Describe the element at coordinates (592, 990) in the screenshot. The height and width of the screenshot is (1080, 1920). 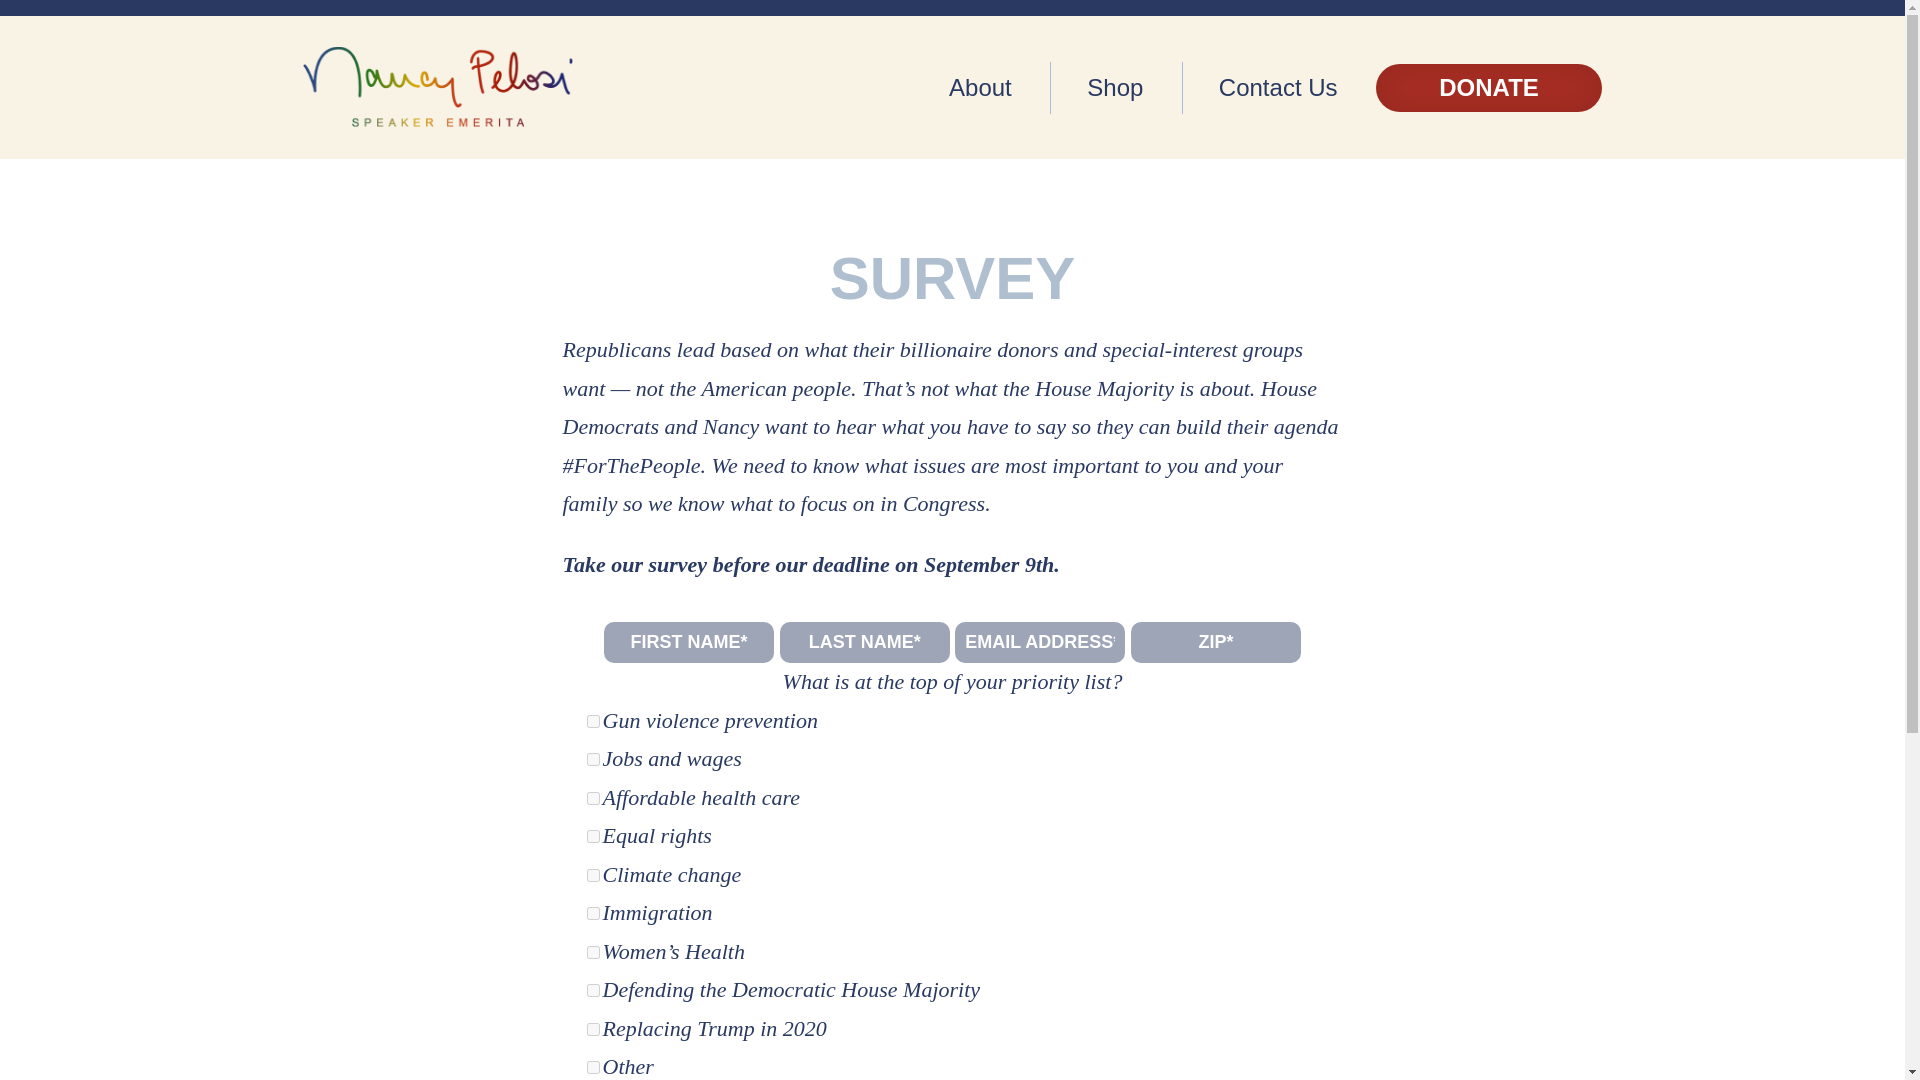
I see `1` at that location.